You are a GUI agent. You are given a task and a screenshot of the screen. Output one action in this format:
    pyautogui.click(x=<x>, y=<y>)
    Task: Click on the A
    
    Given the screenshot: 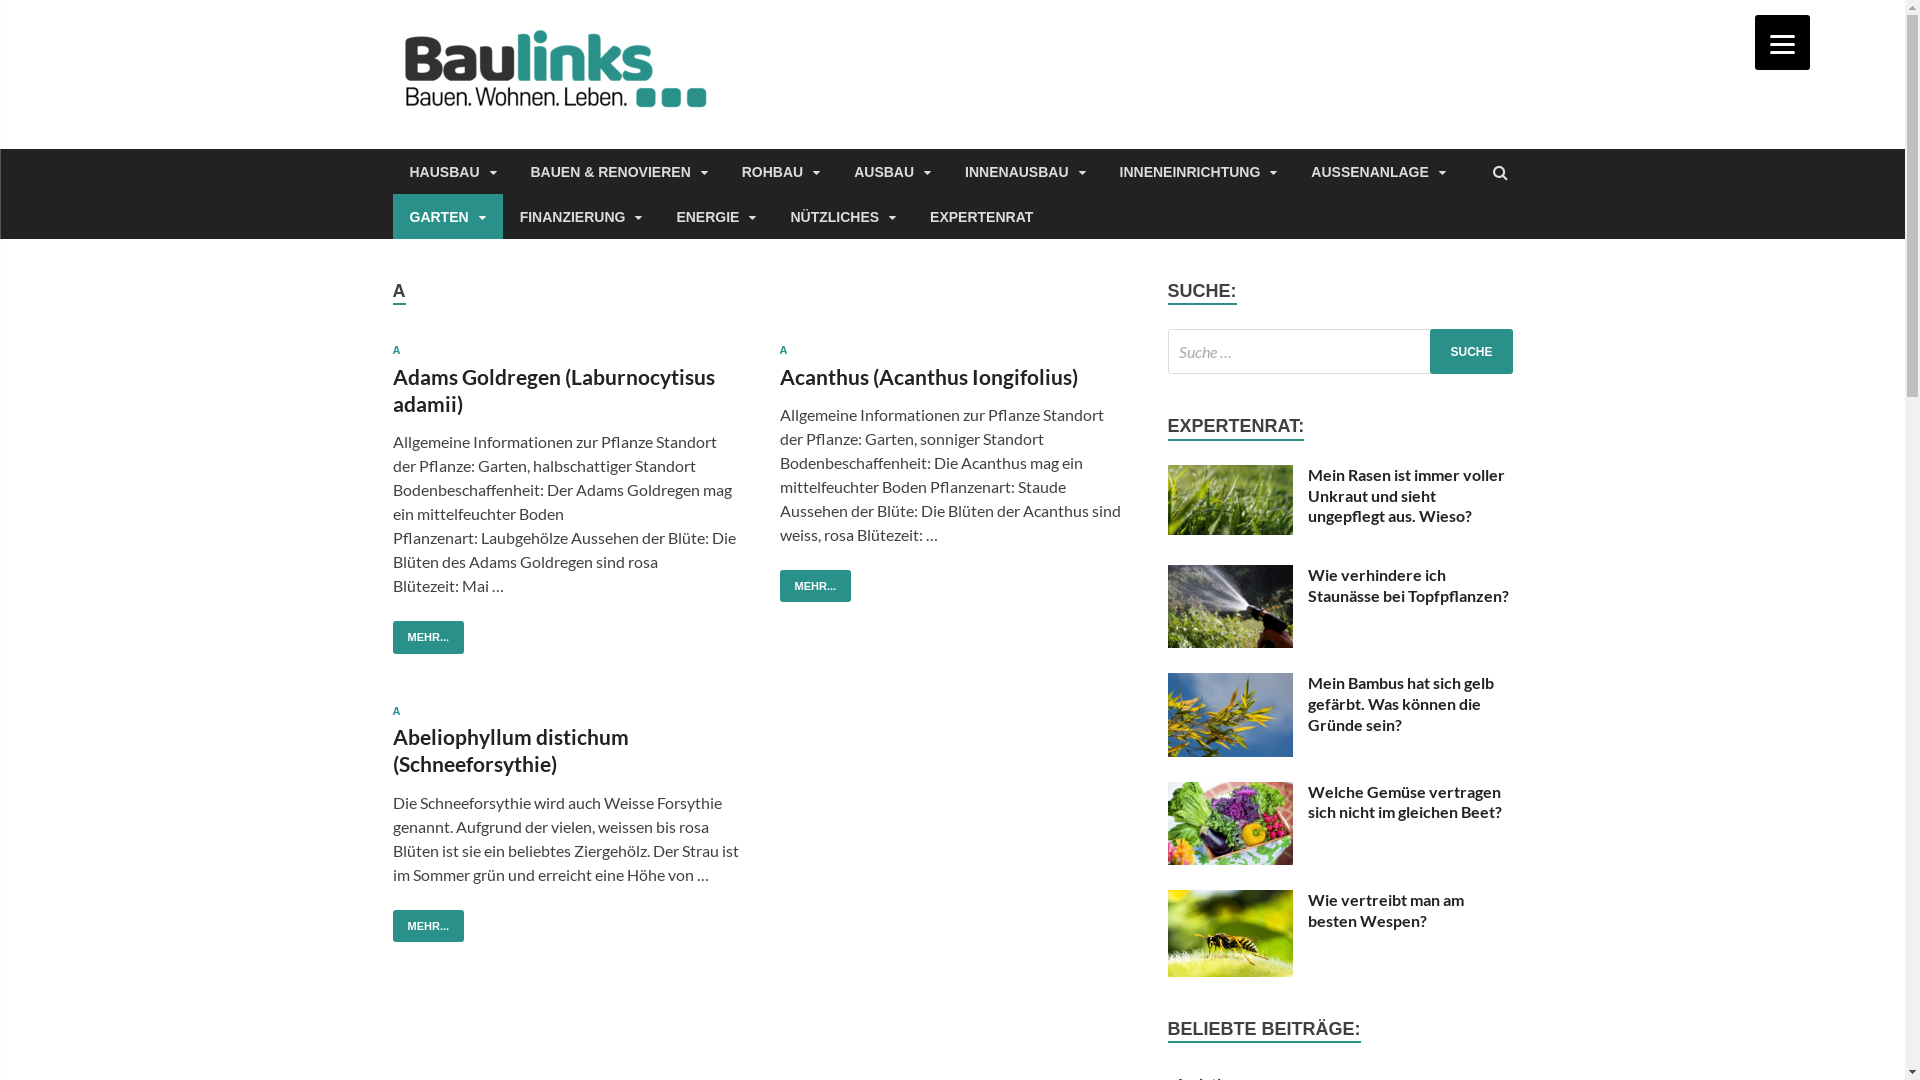 What is the action you would take?
    pyautogui.click(x=784, y=350)
    